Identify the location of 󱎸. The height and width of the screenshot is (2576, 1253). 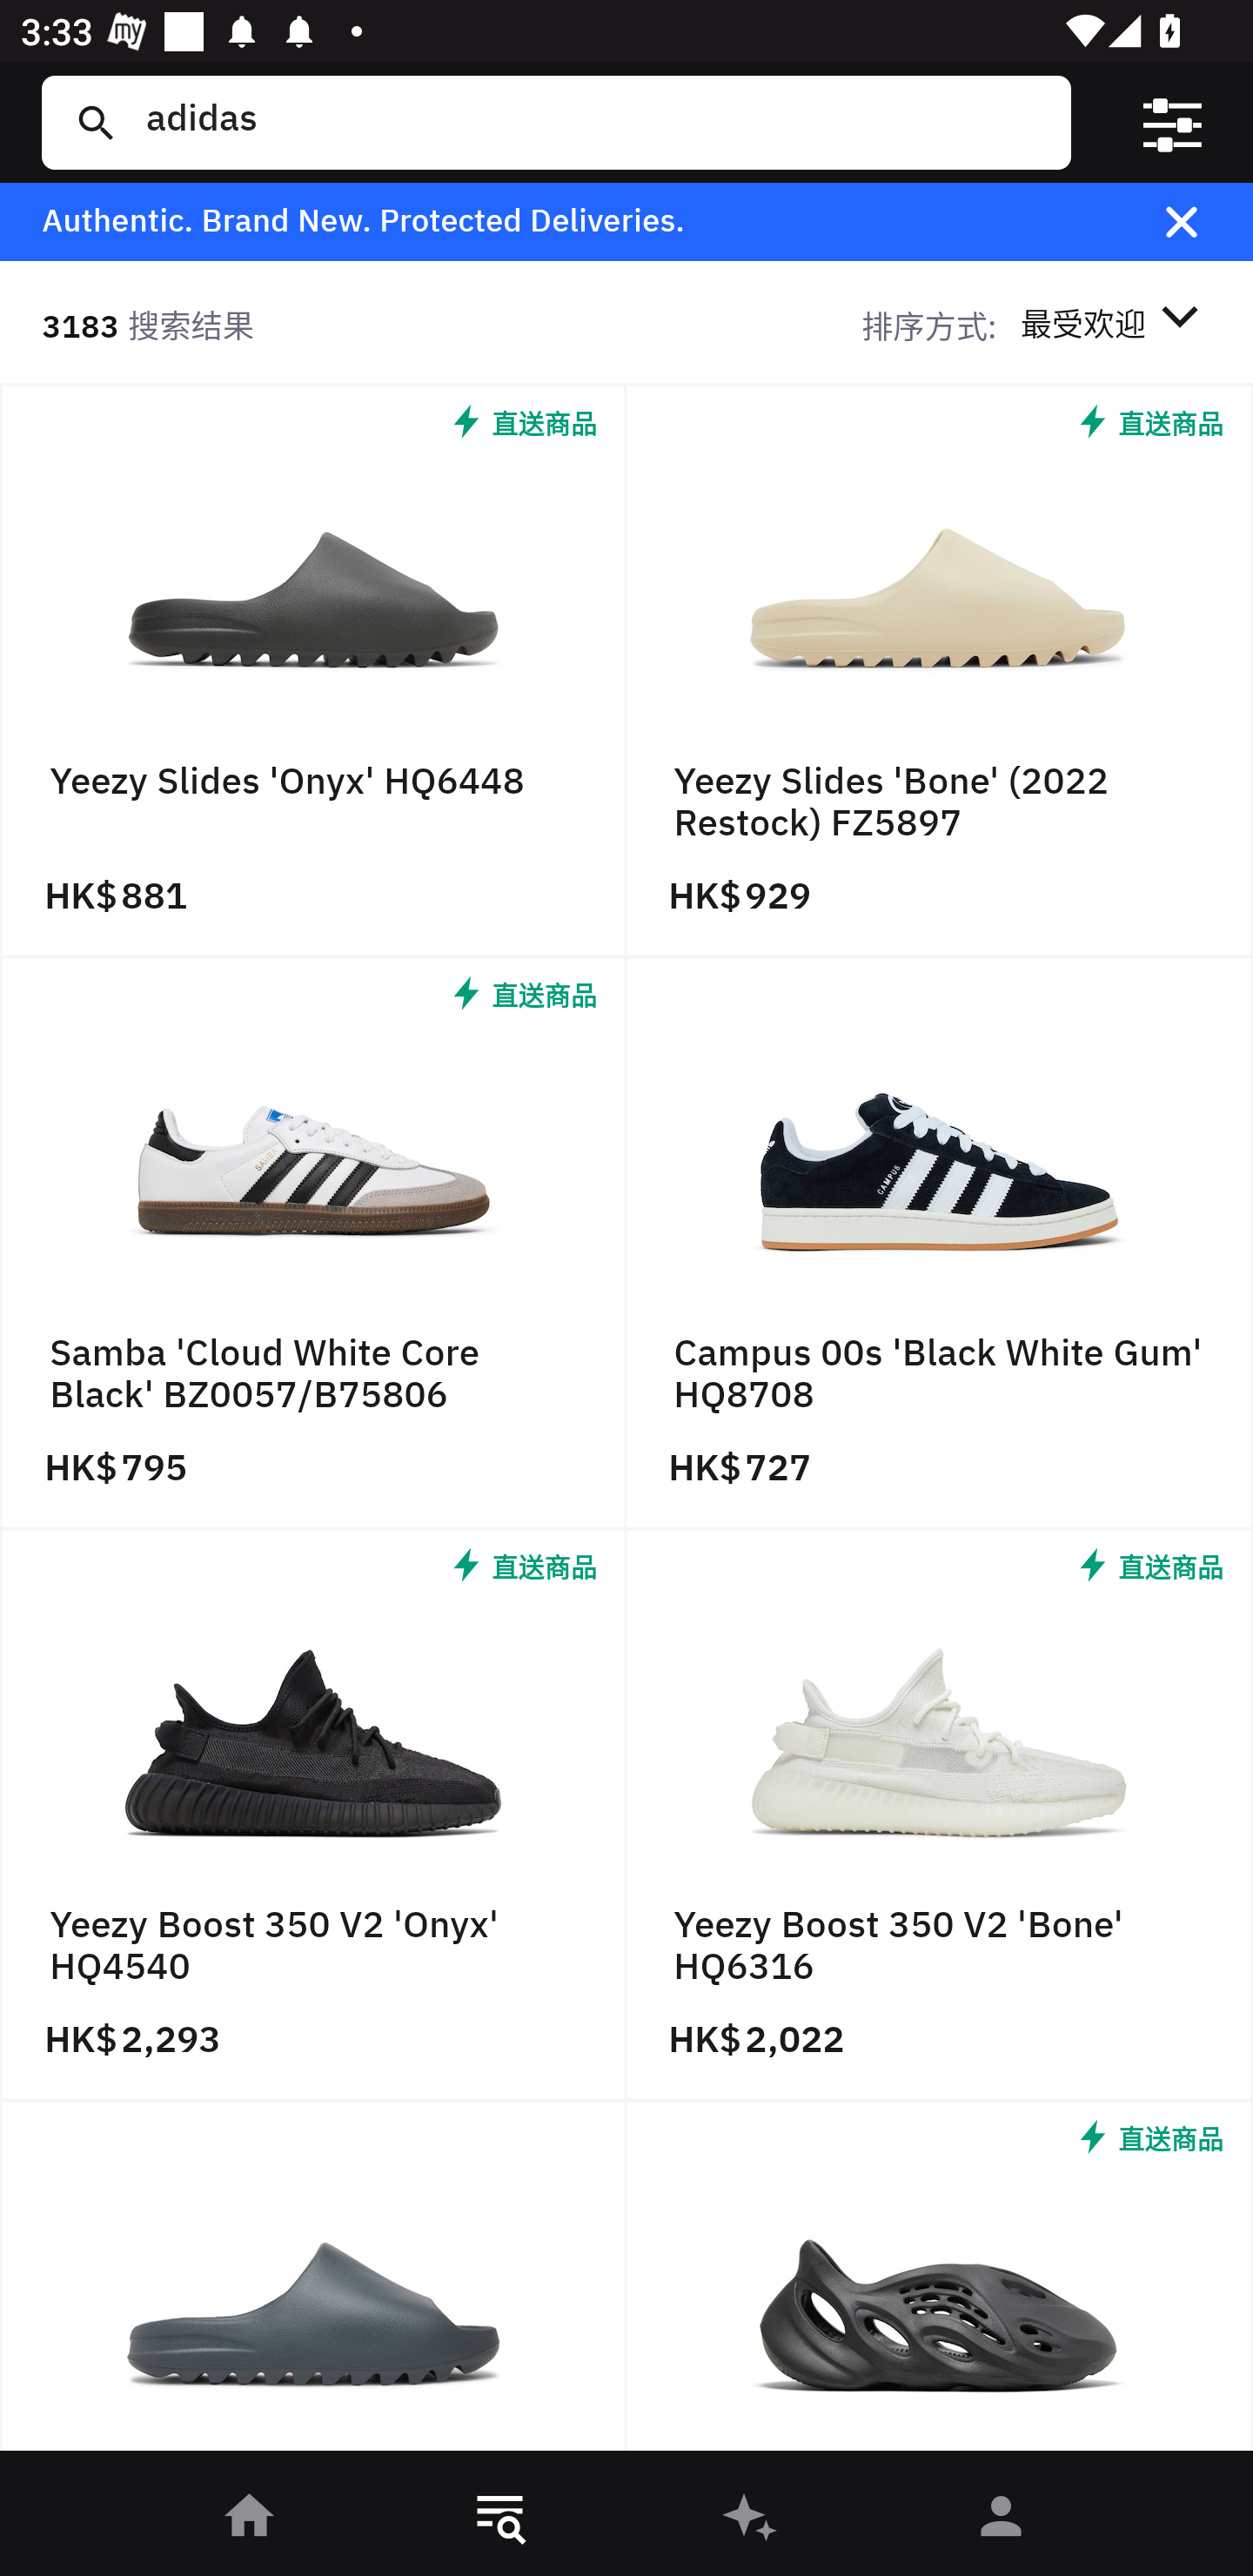
(501, 2518).